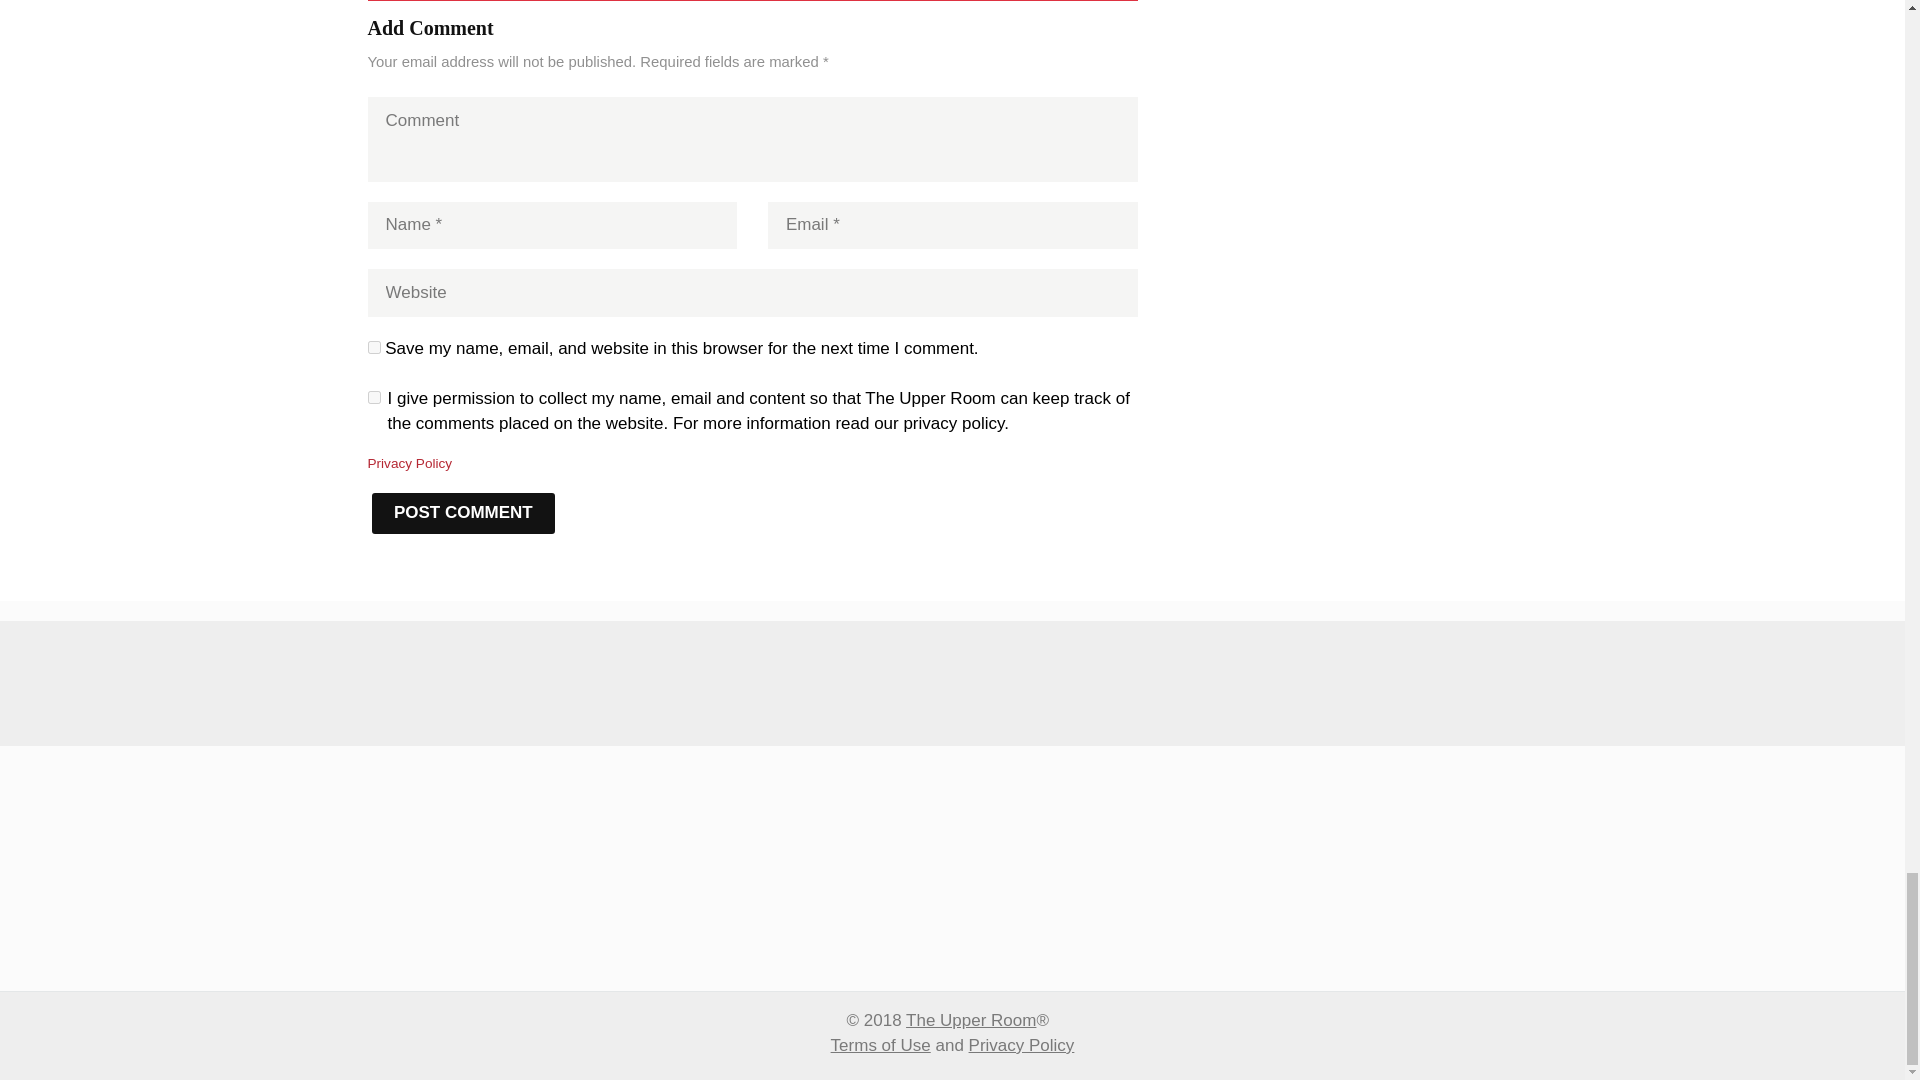 This screenshot has width=1920, height=1080. What do you see at coordinates (374, 396) in the screenshot?
I see `1` at bounding box center [374, 396].